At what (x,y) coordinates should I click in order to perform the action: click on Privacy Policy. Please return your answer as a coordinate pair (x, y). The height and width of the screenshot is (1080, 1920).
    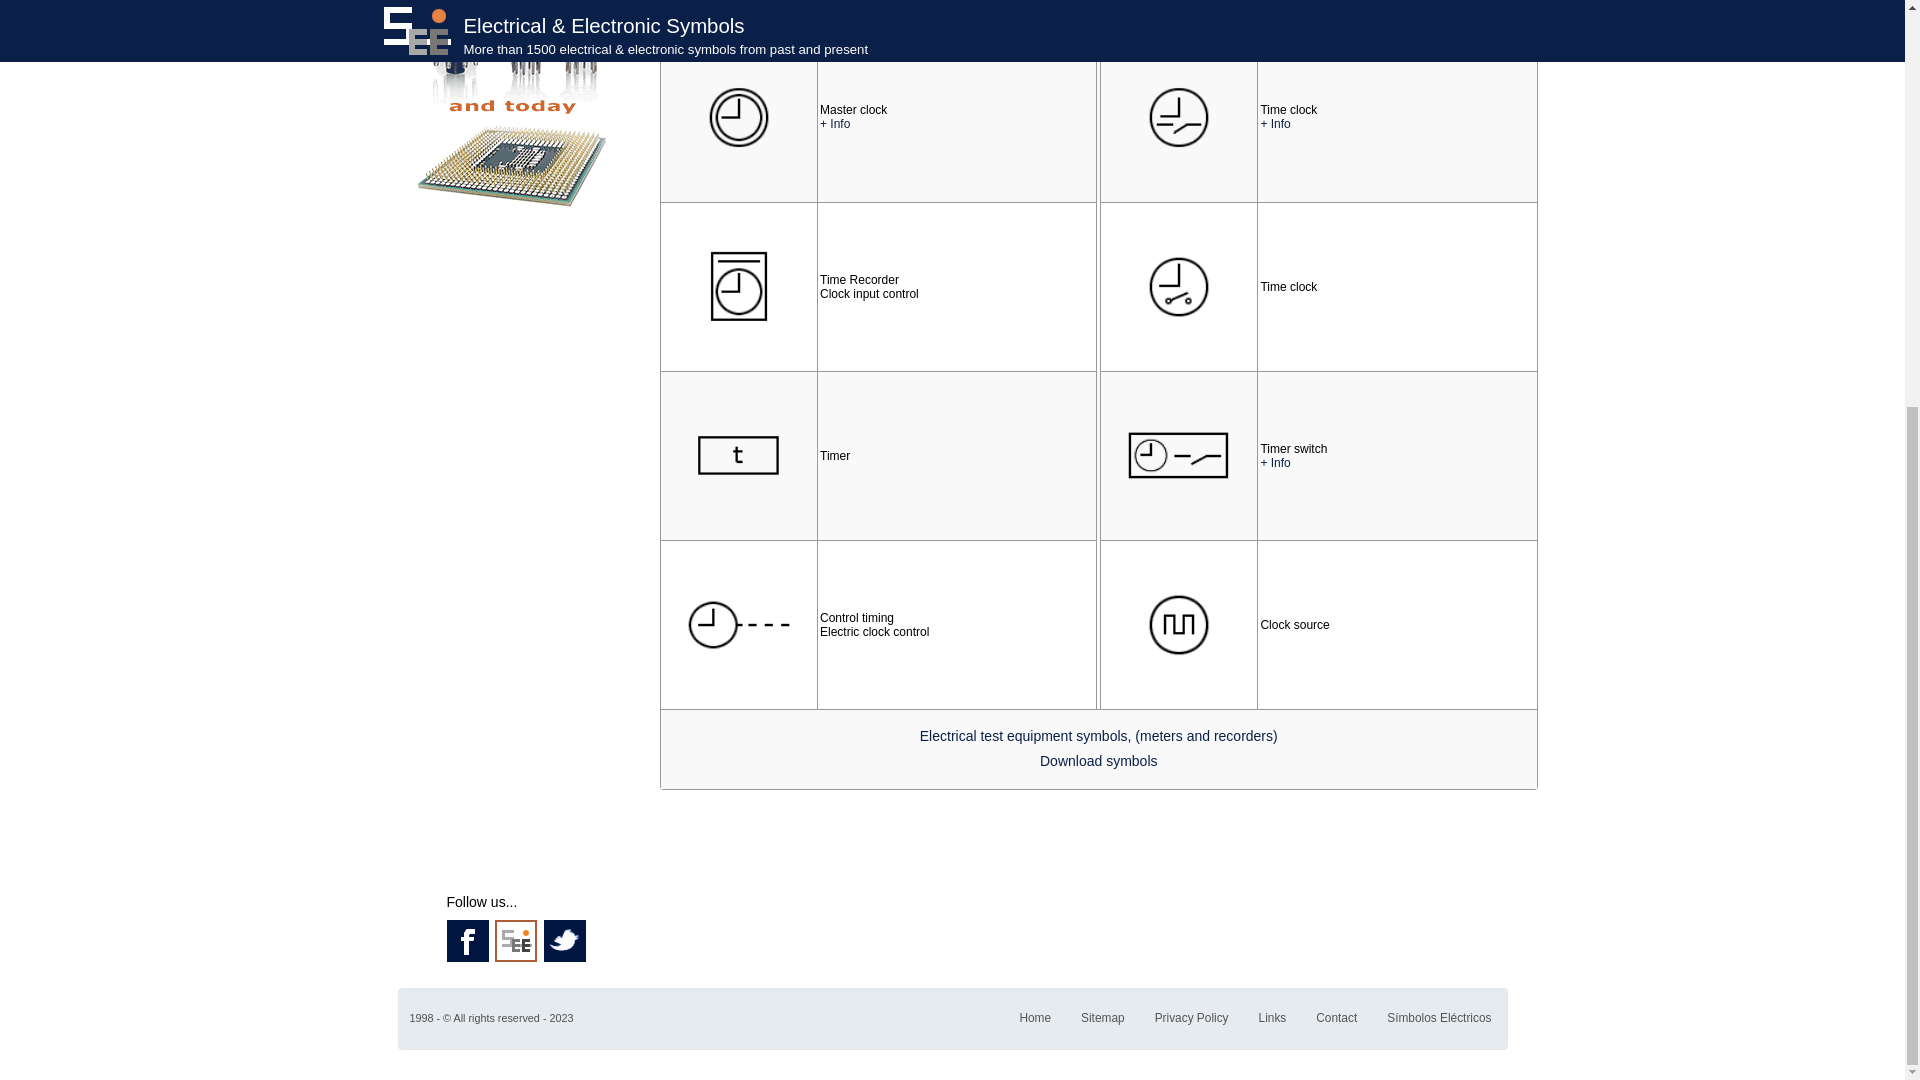
    Looking at the image, I should click on (1192, 1014).